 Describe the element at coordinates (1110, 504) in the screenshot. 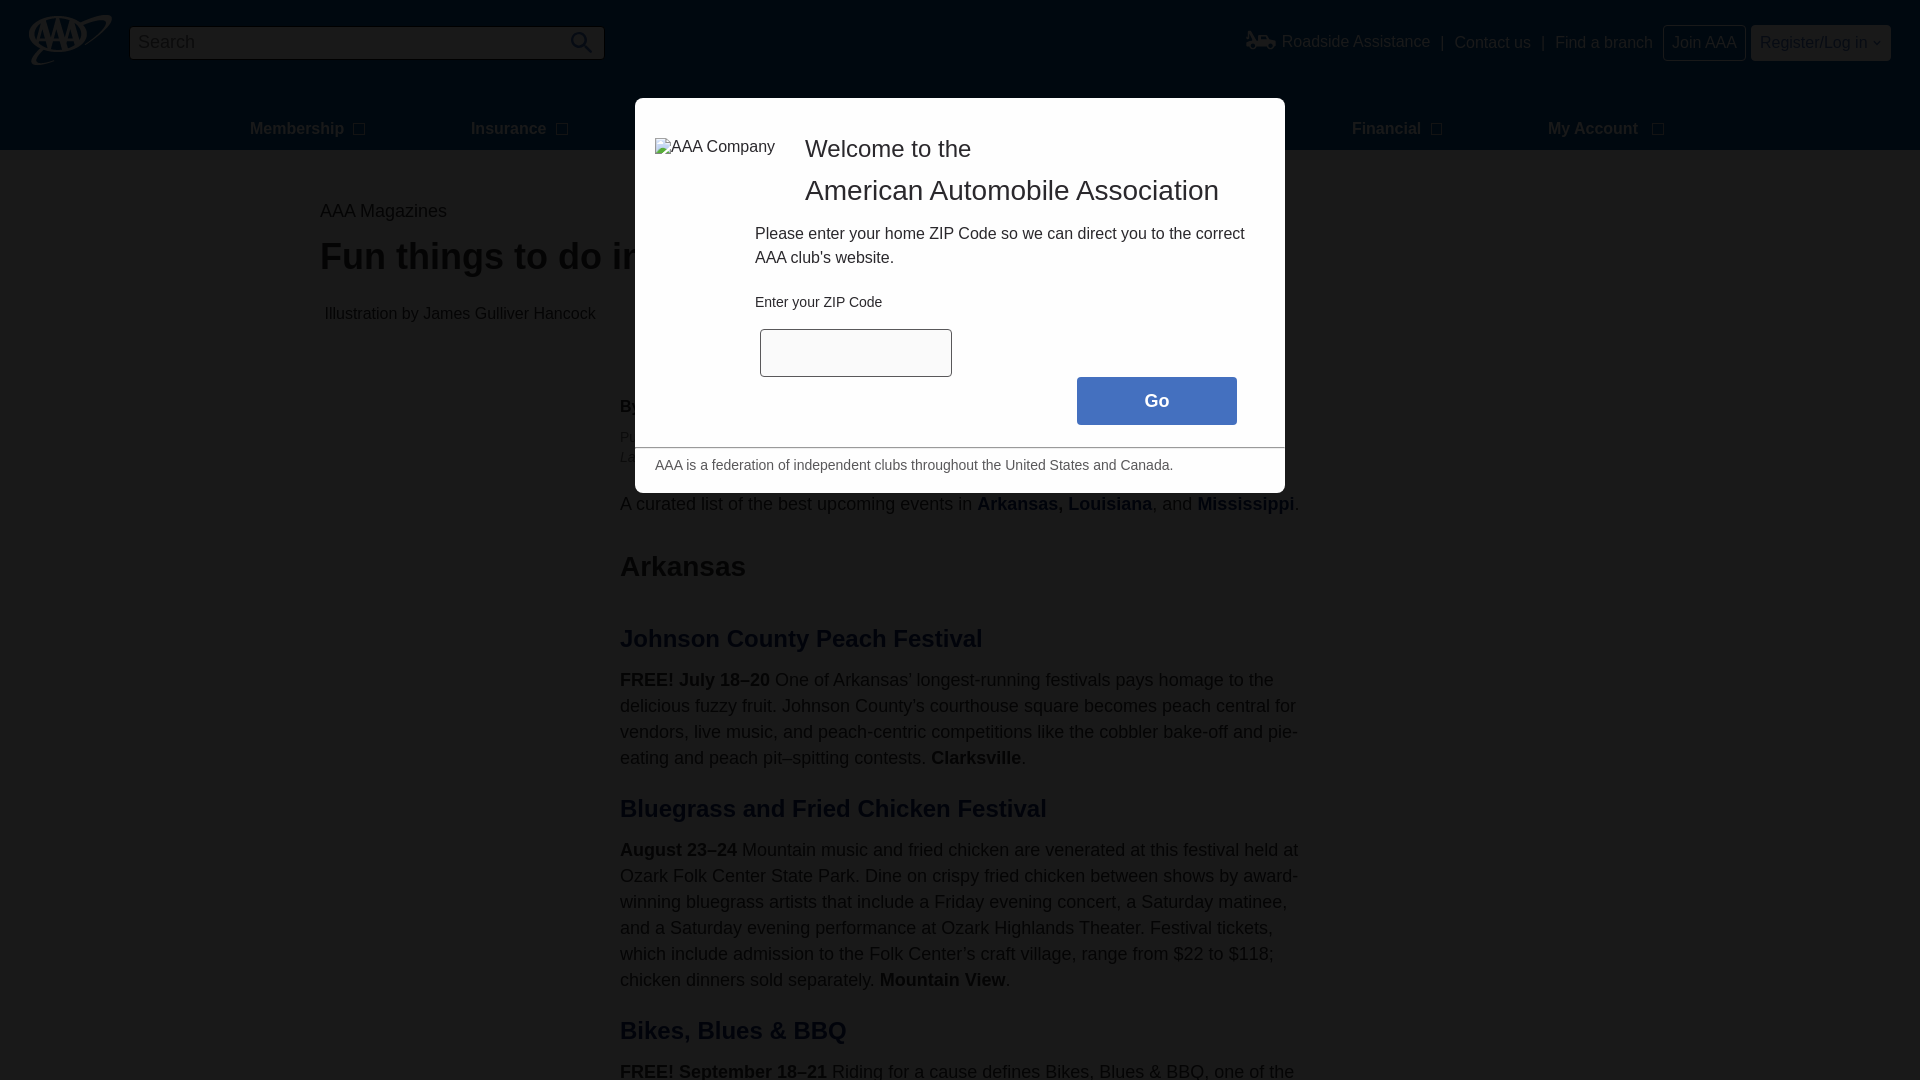

I see `Louisiana` at that location.